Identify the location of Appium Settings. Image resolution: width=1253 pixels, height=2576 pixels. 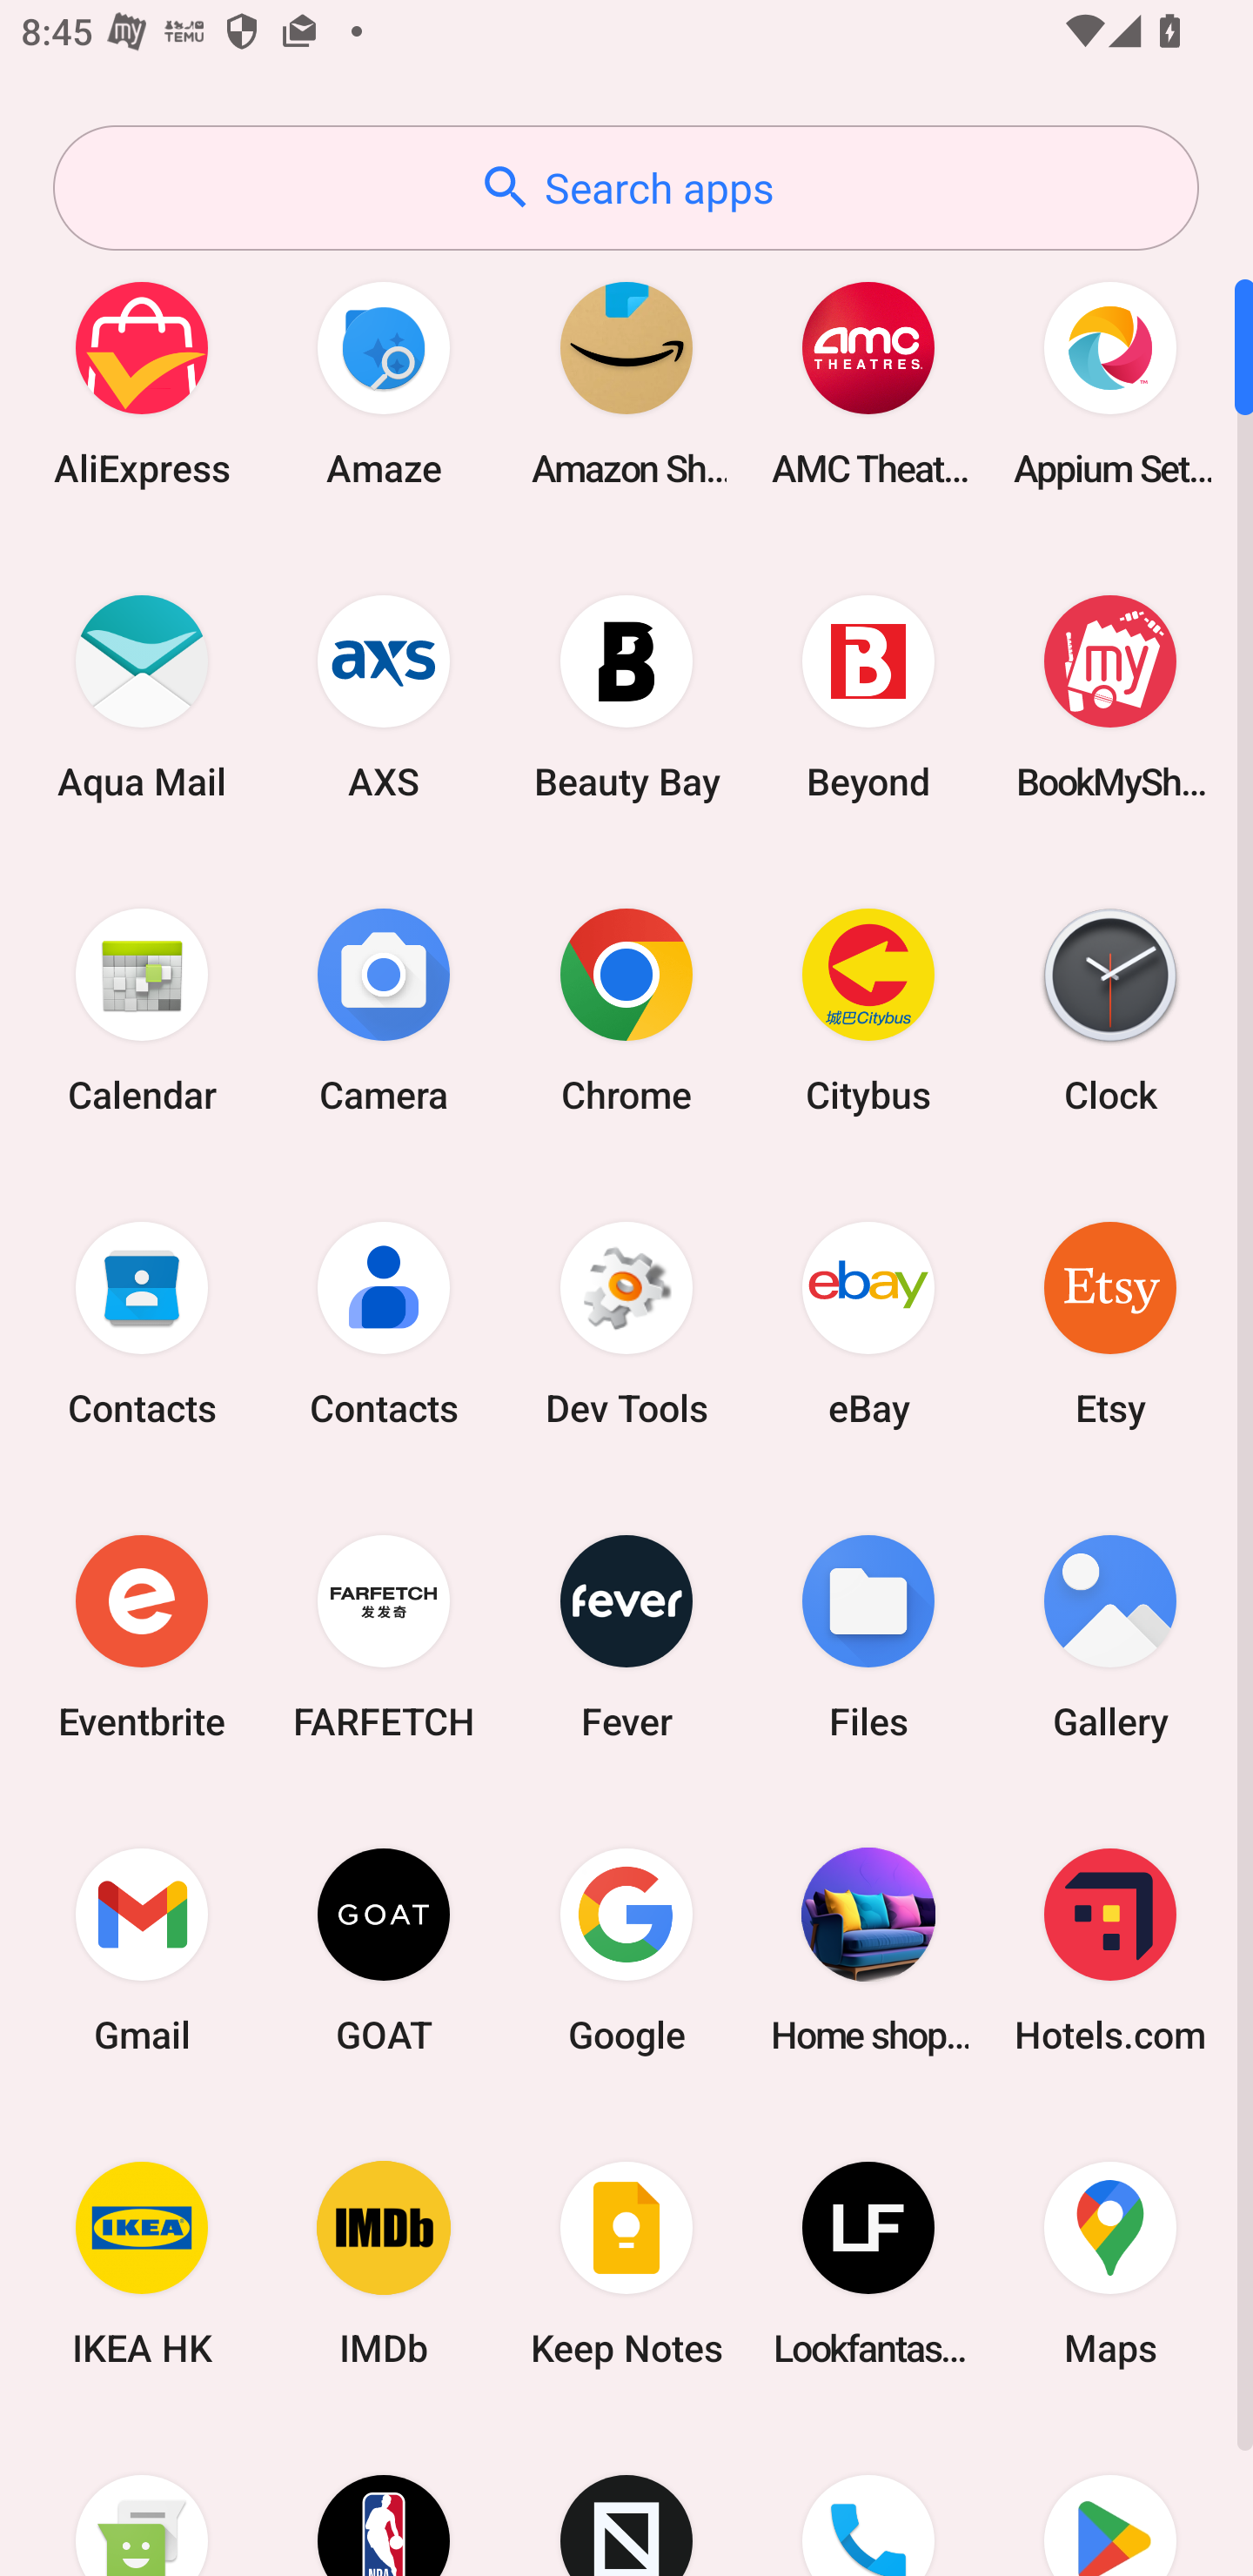
(1110, 383).